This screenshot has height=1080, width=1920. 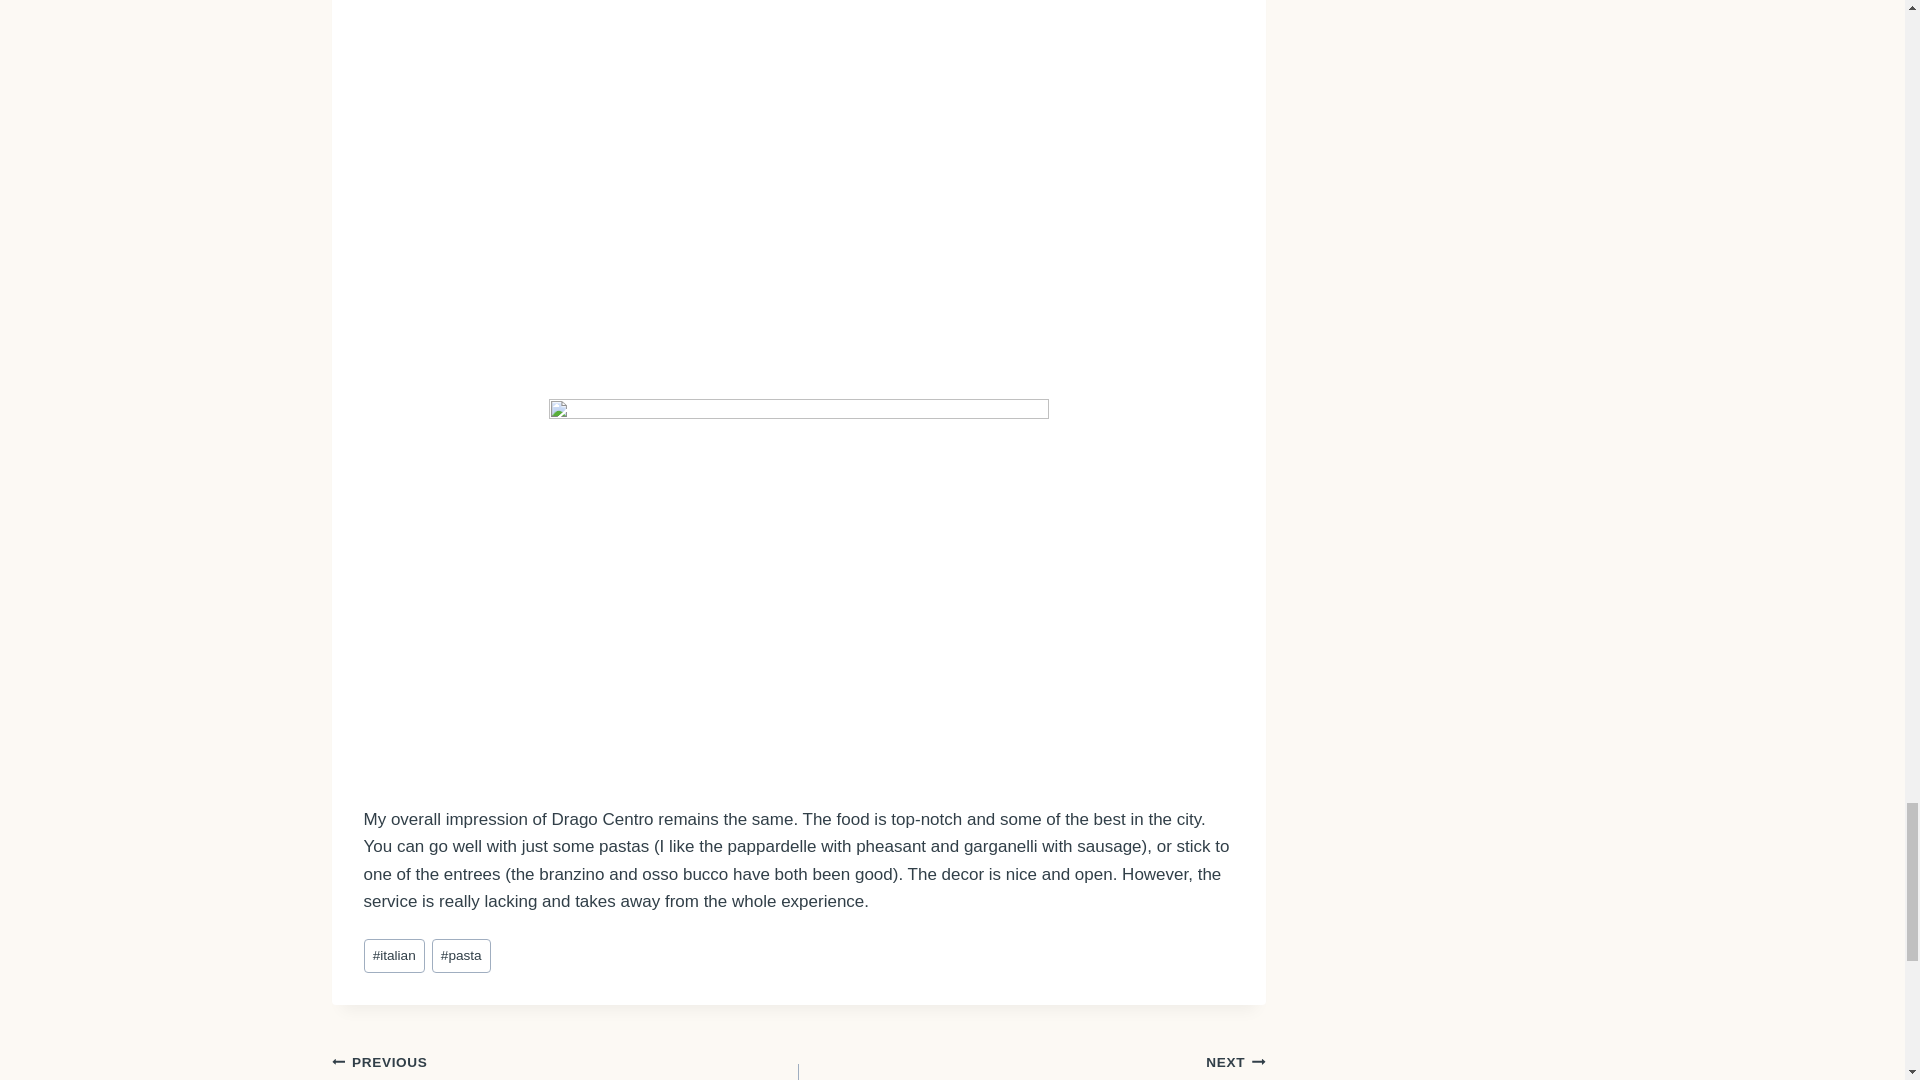 What do you see at coordinates (394, 956) in the screenshot?
I see `italian` at bounding box center [394, 956].